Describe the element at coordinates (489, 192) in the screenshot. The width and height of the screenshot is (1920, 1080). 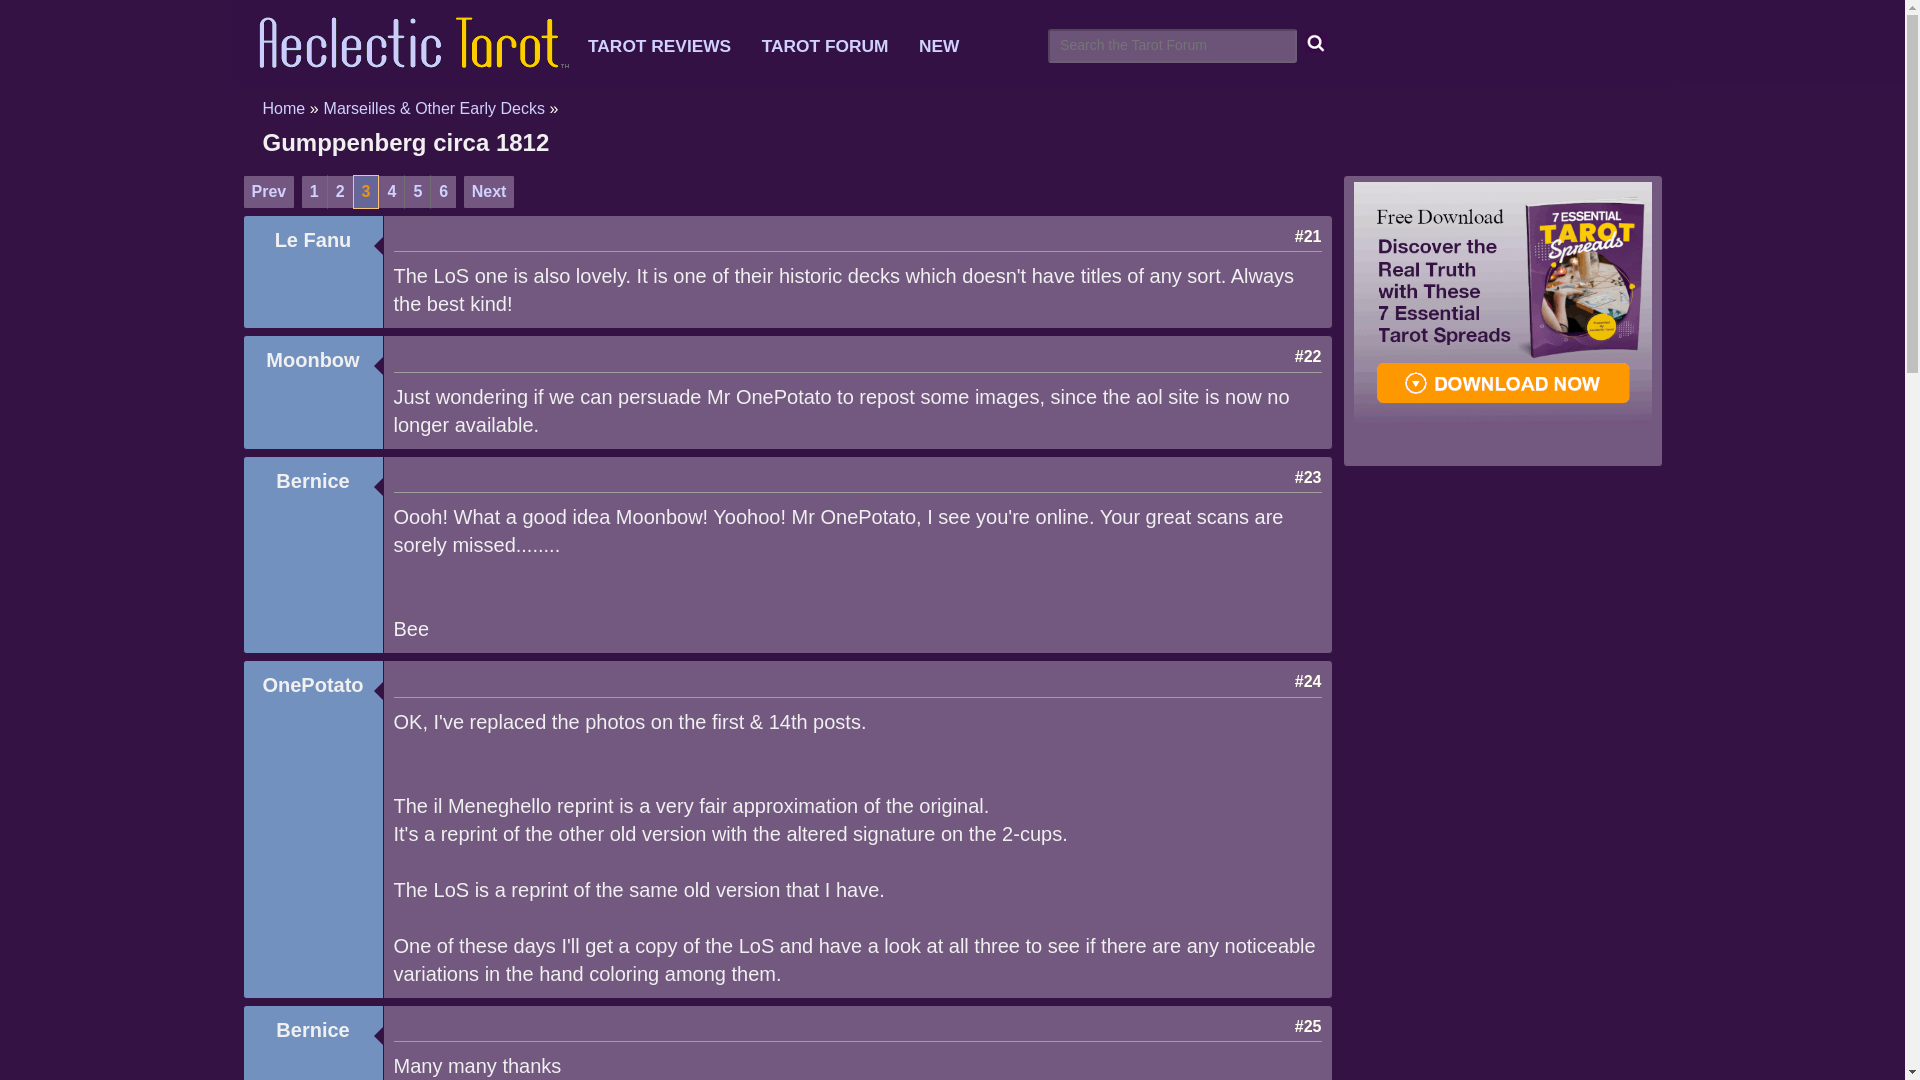
I see `Next` at that location.